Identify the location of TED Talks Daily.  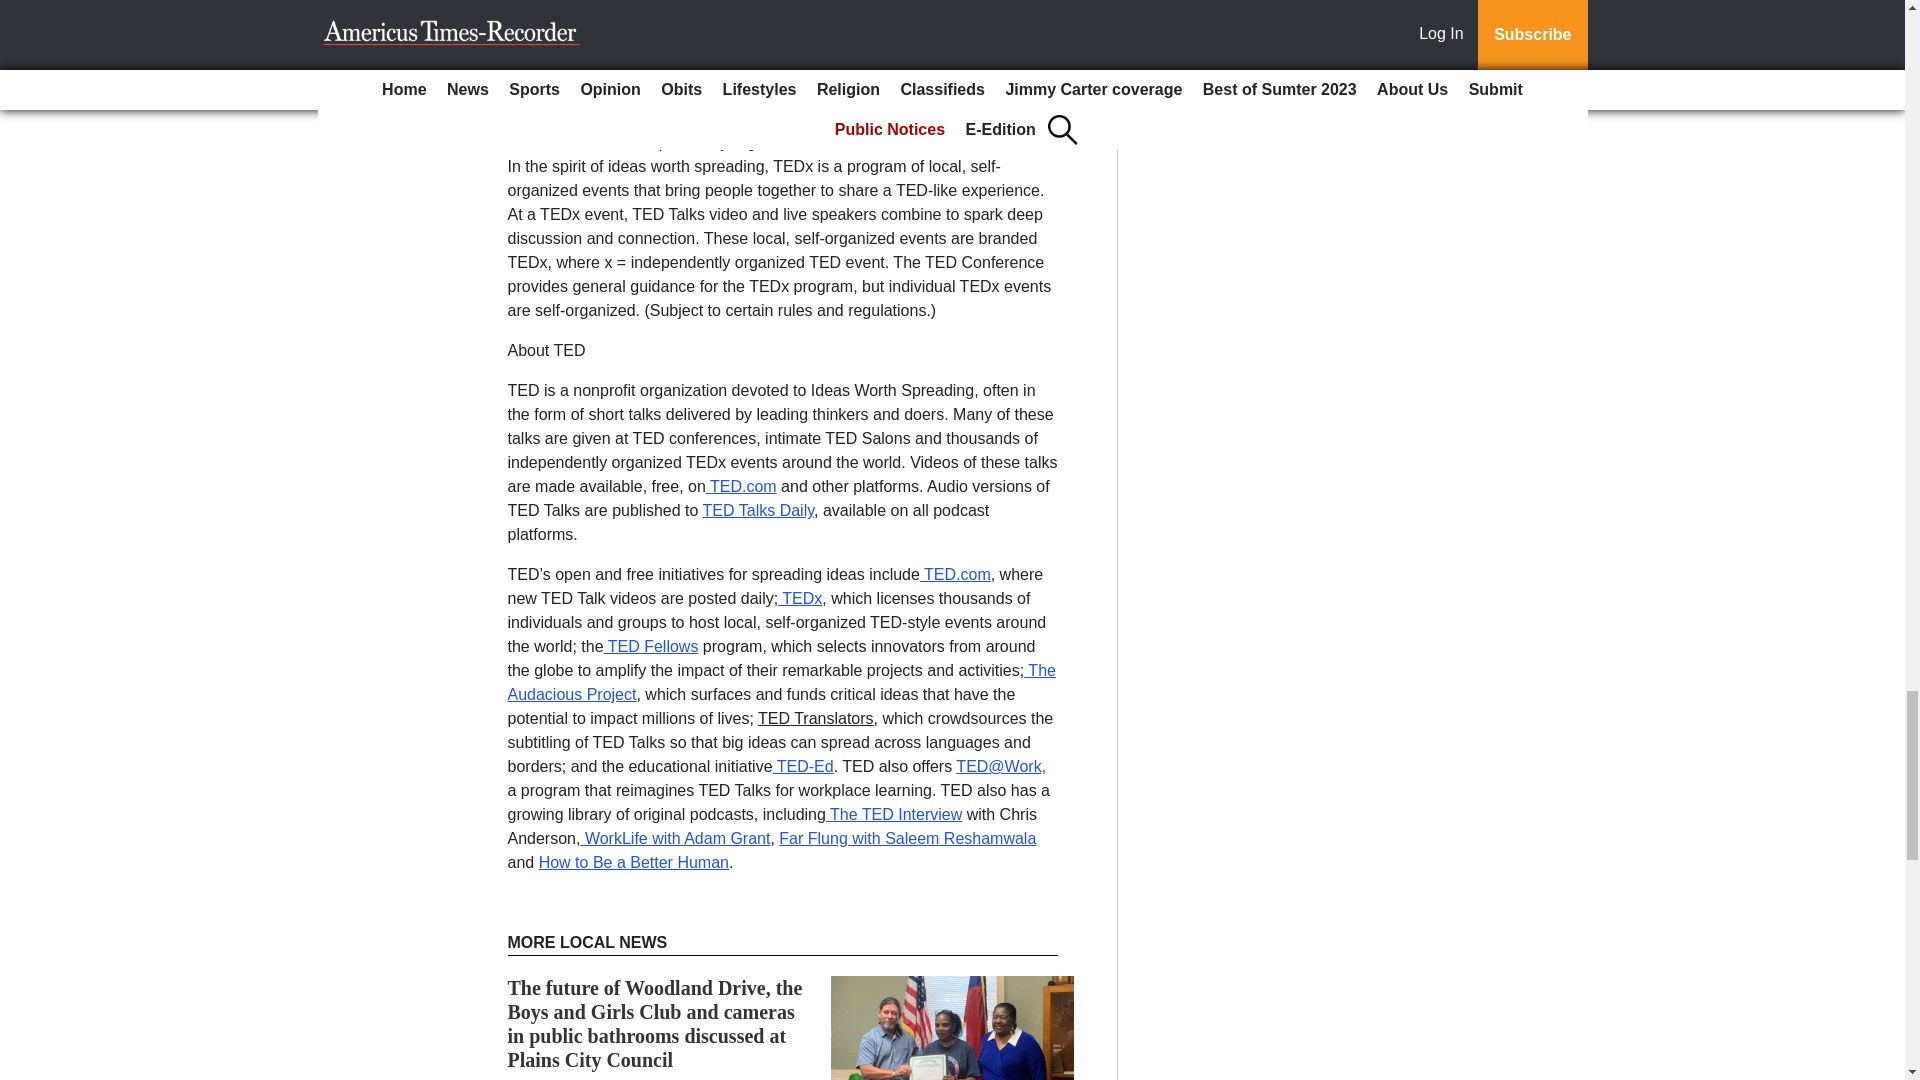
(758, 510).